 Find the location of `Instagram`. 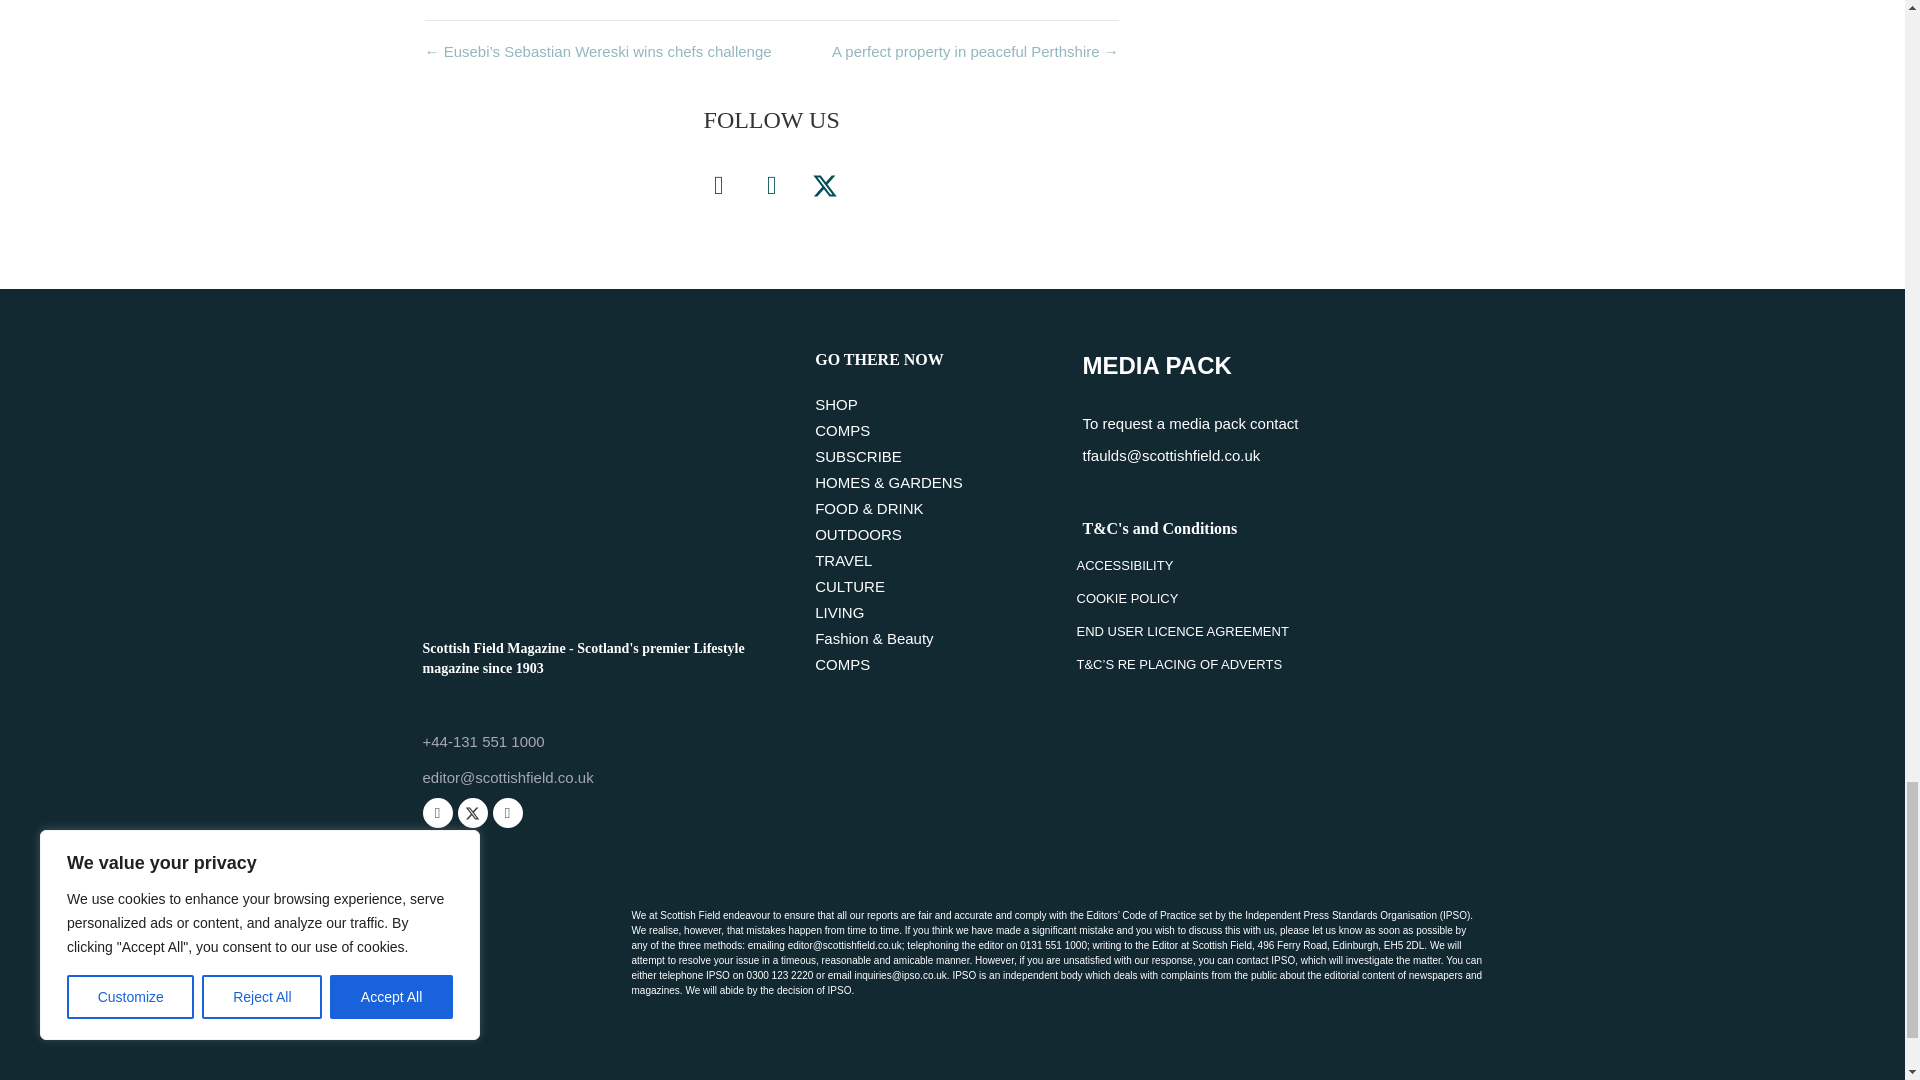

Instagram is located at coordinates (506, 813).